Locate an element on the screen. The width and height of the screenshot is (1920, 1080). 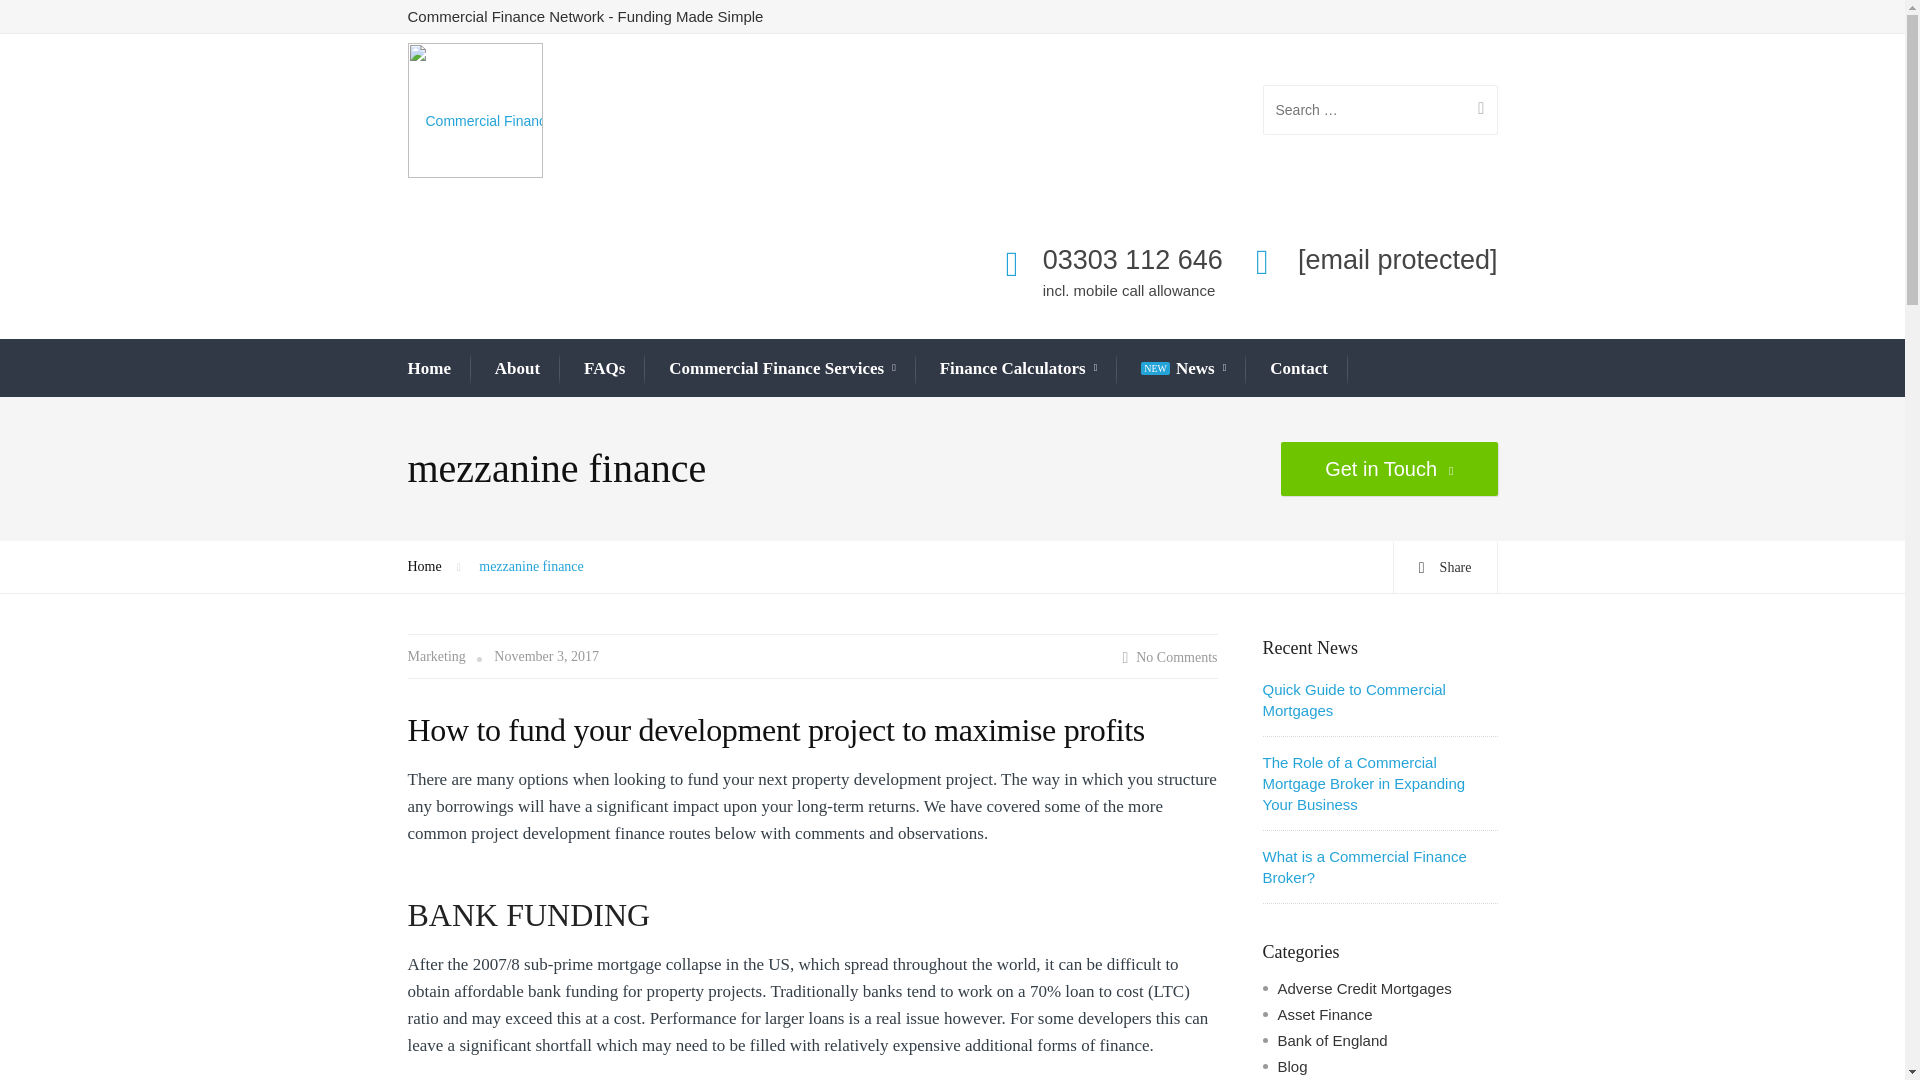
About is located at coordinates (517, 368).